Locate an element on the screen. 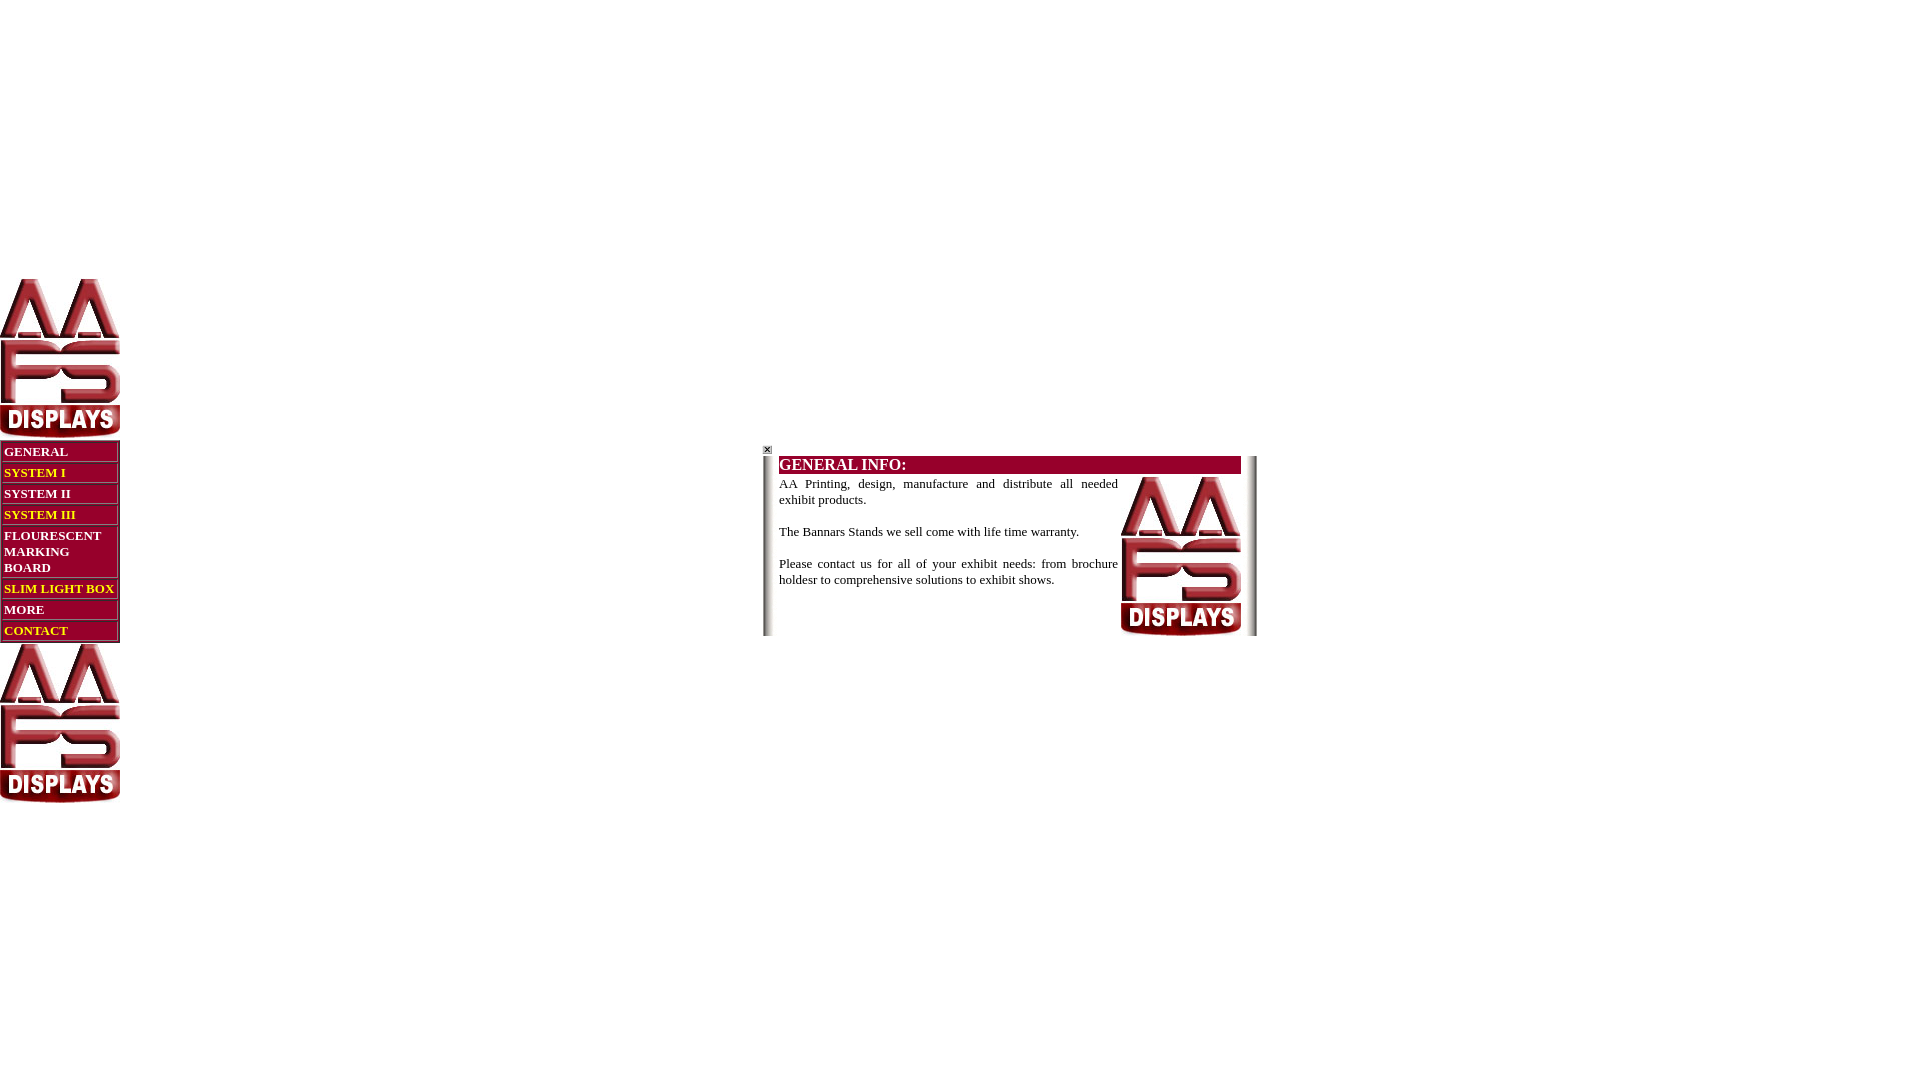  SLIM LIGHT BOX is located at coordinates (59, 586).